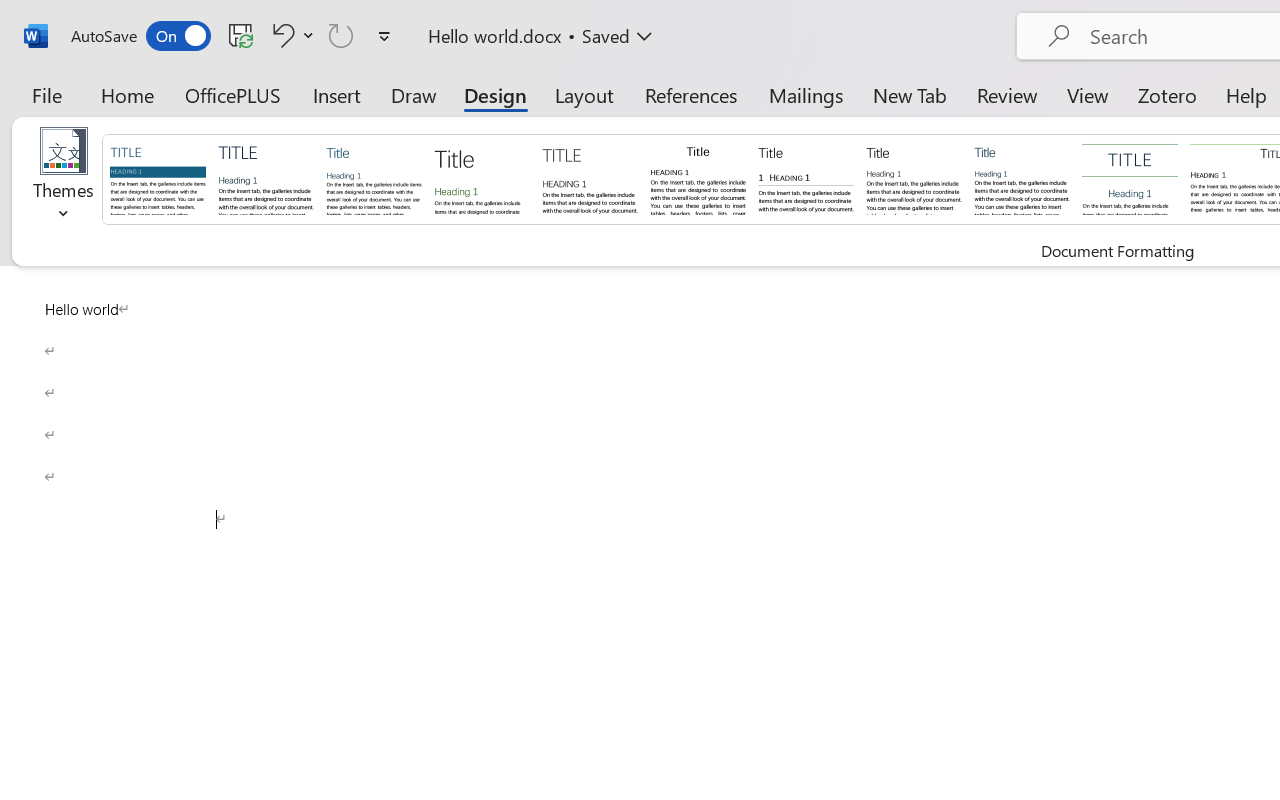 This screenshot has width=1280, height=800. Describe the element at coordinates (584, 94) in the screenshot. I see `Layout` at that location.